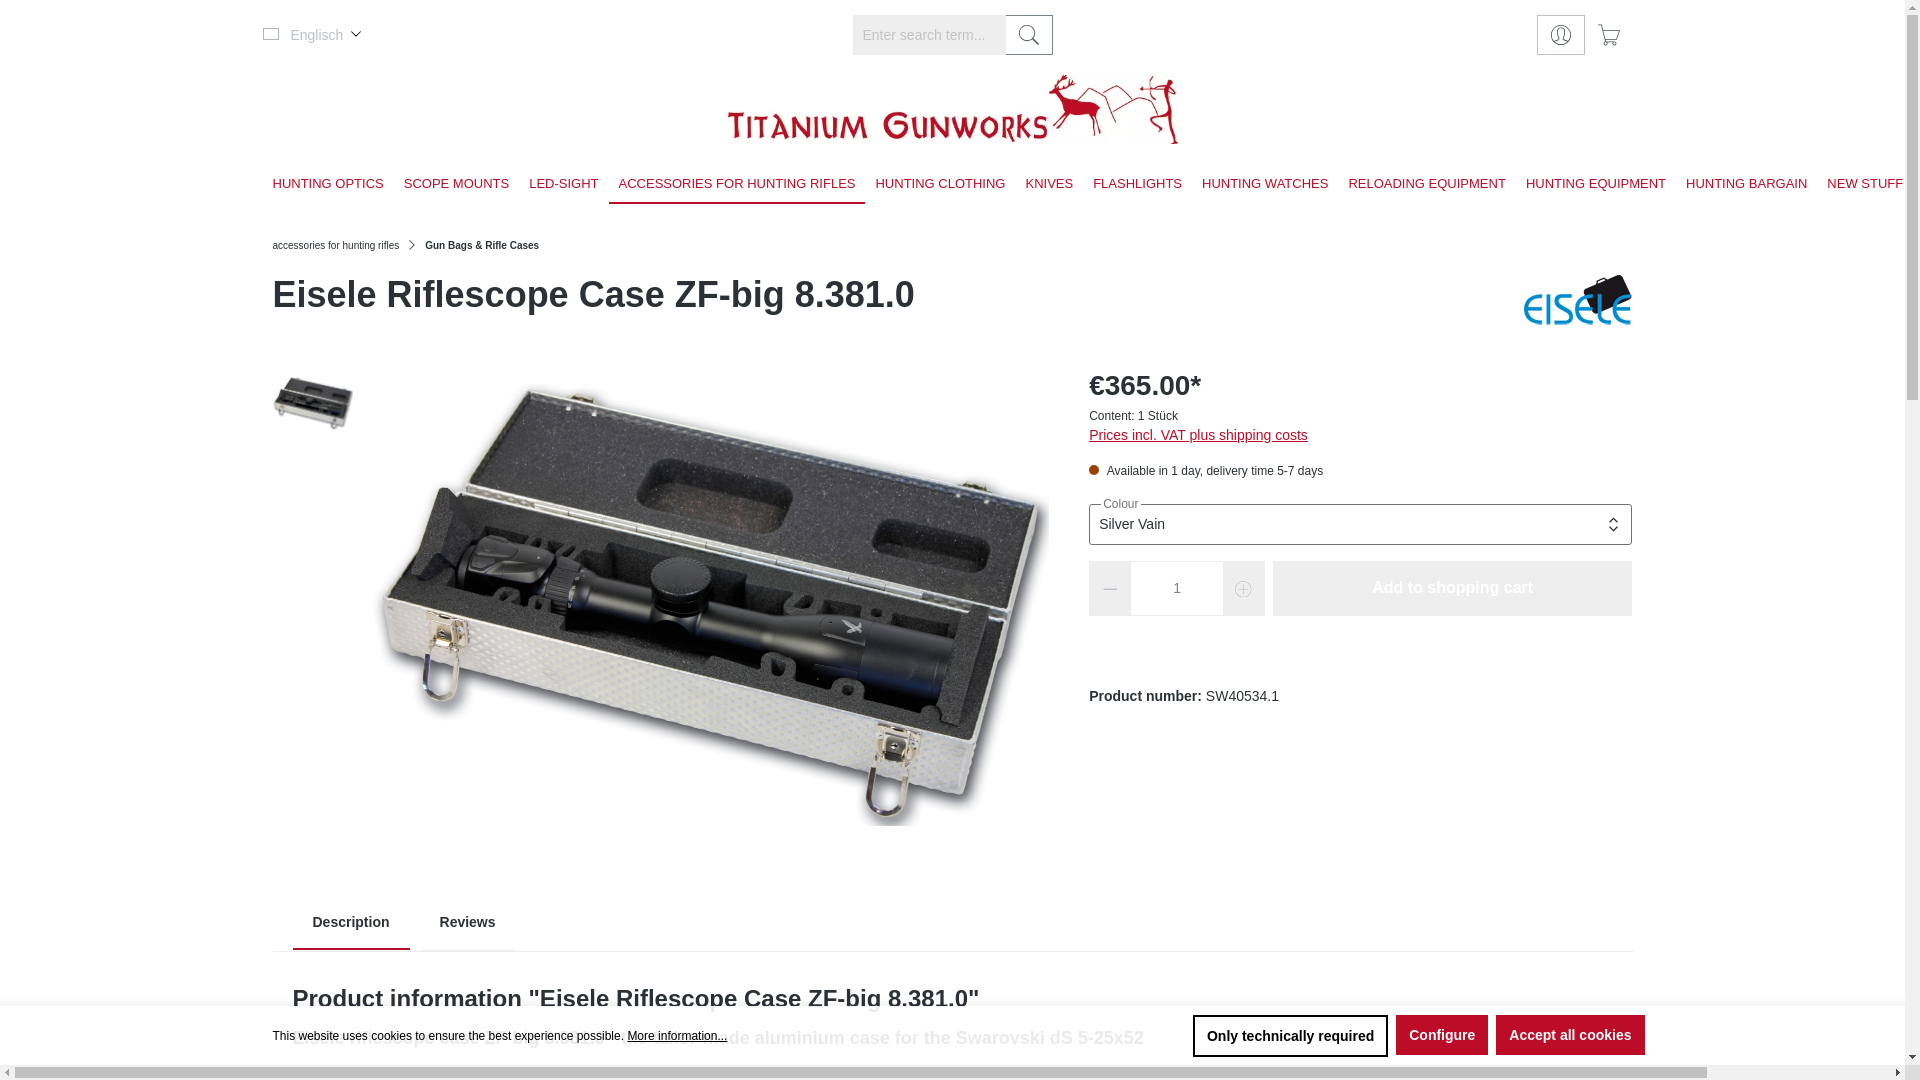 The height and width of the screenshot is (1080, 1920). Describe the element at coordinates (1177, 588) in the screenshot. I see `1` at that location.